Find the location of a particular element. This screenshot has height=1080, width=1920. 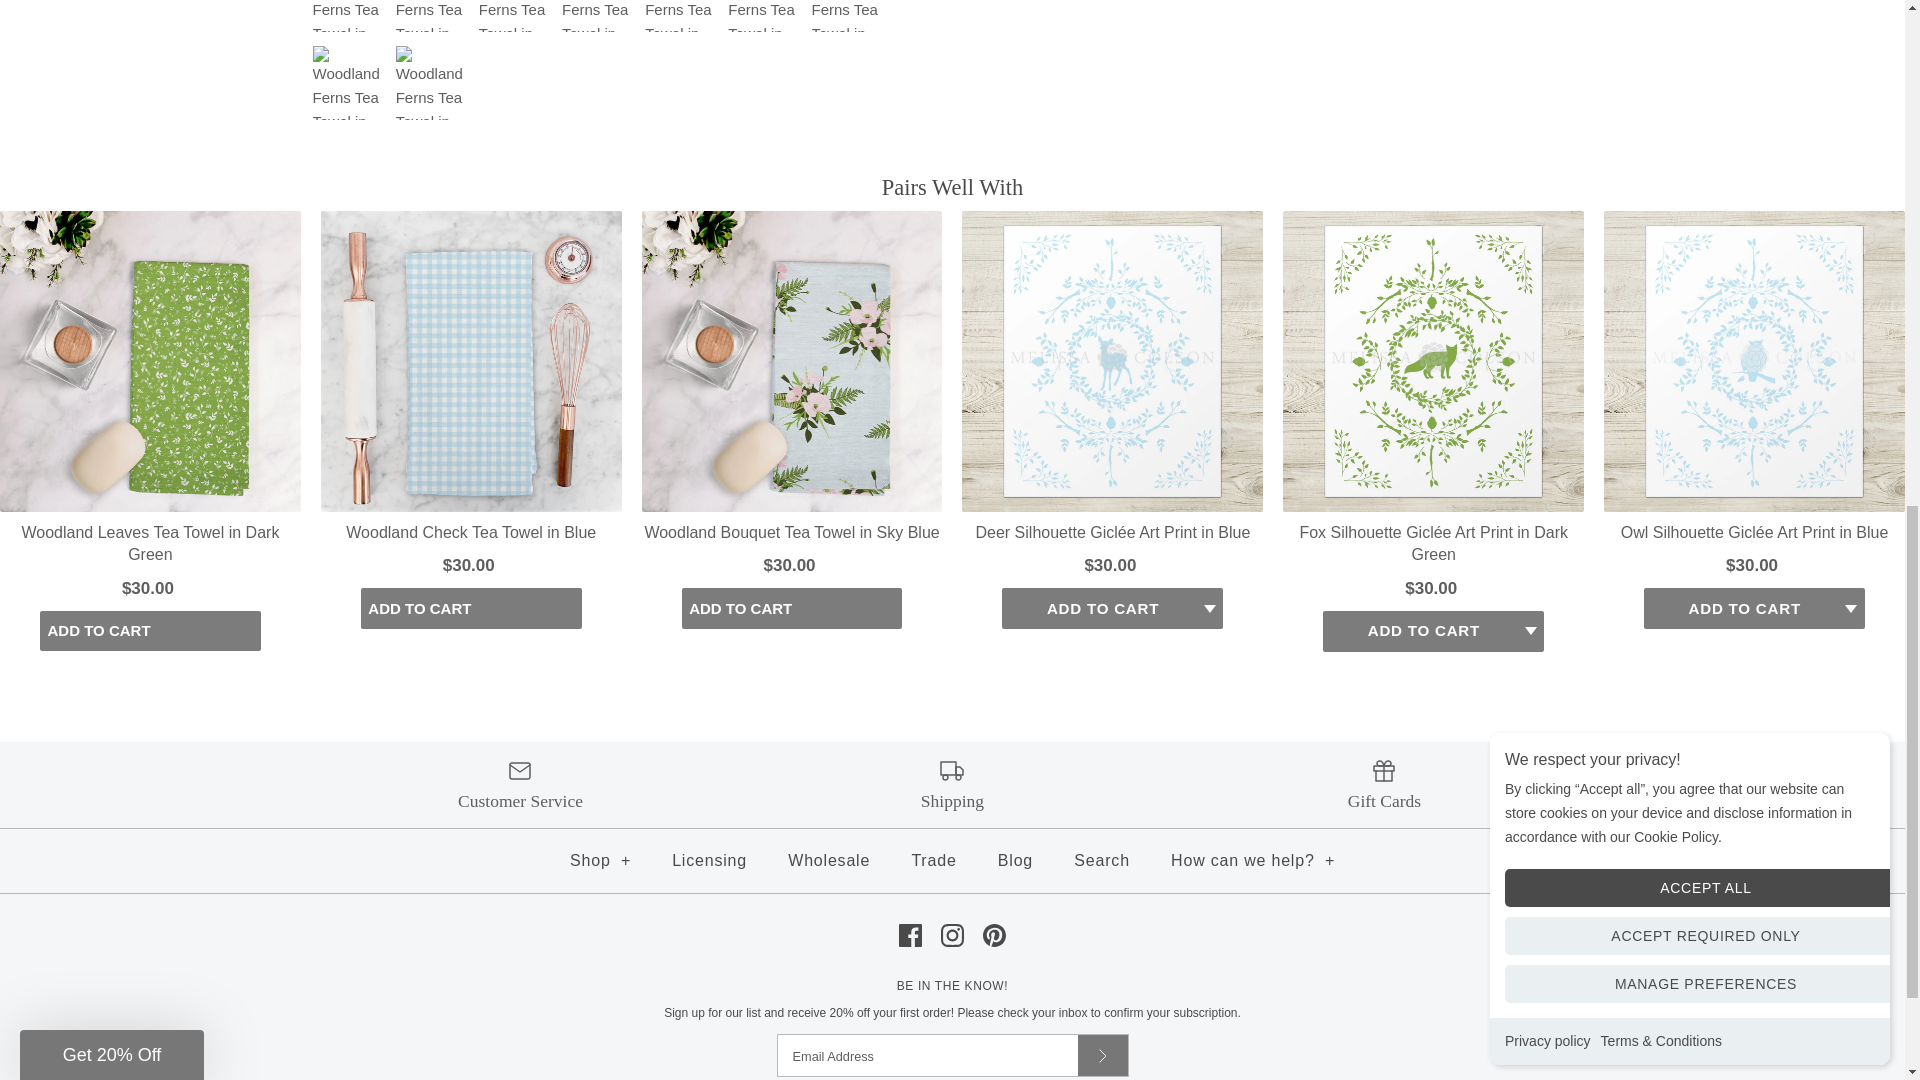

Pinterest is located at coordinates (994, 936).